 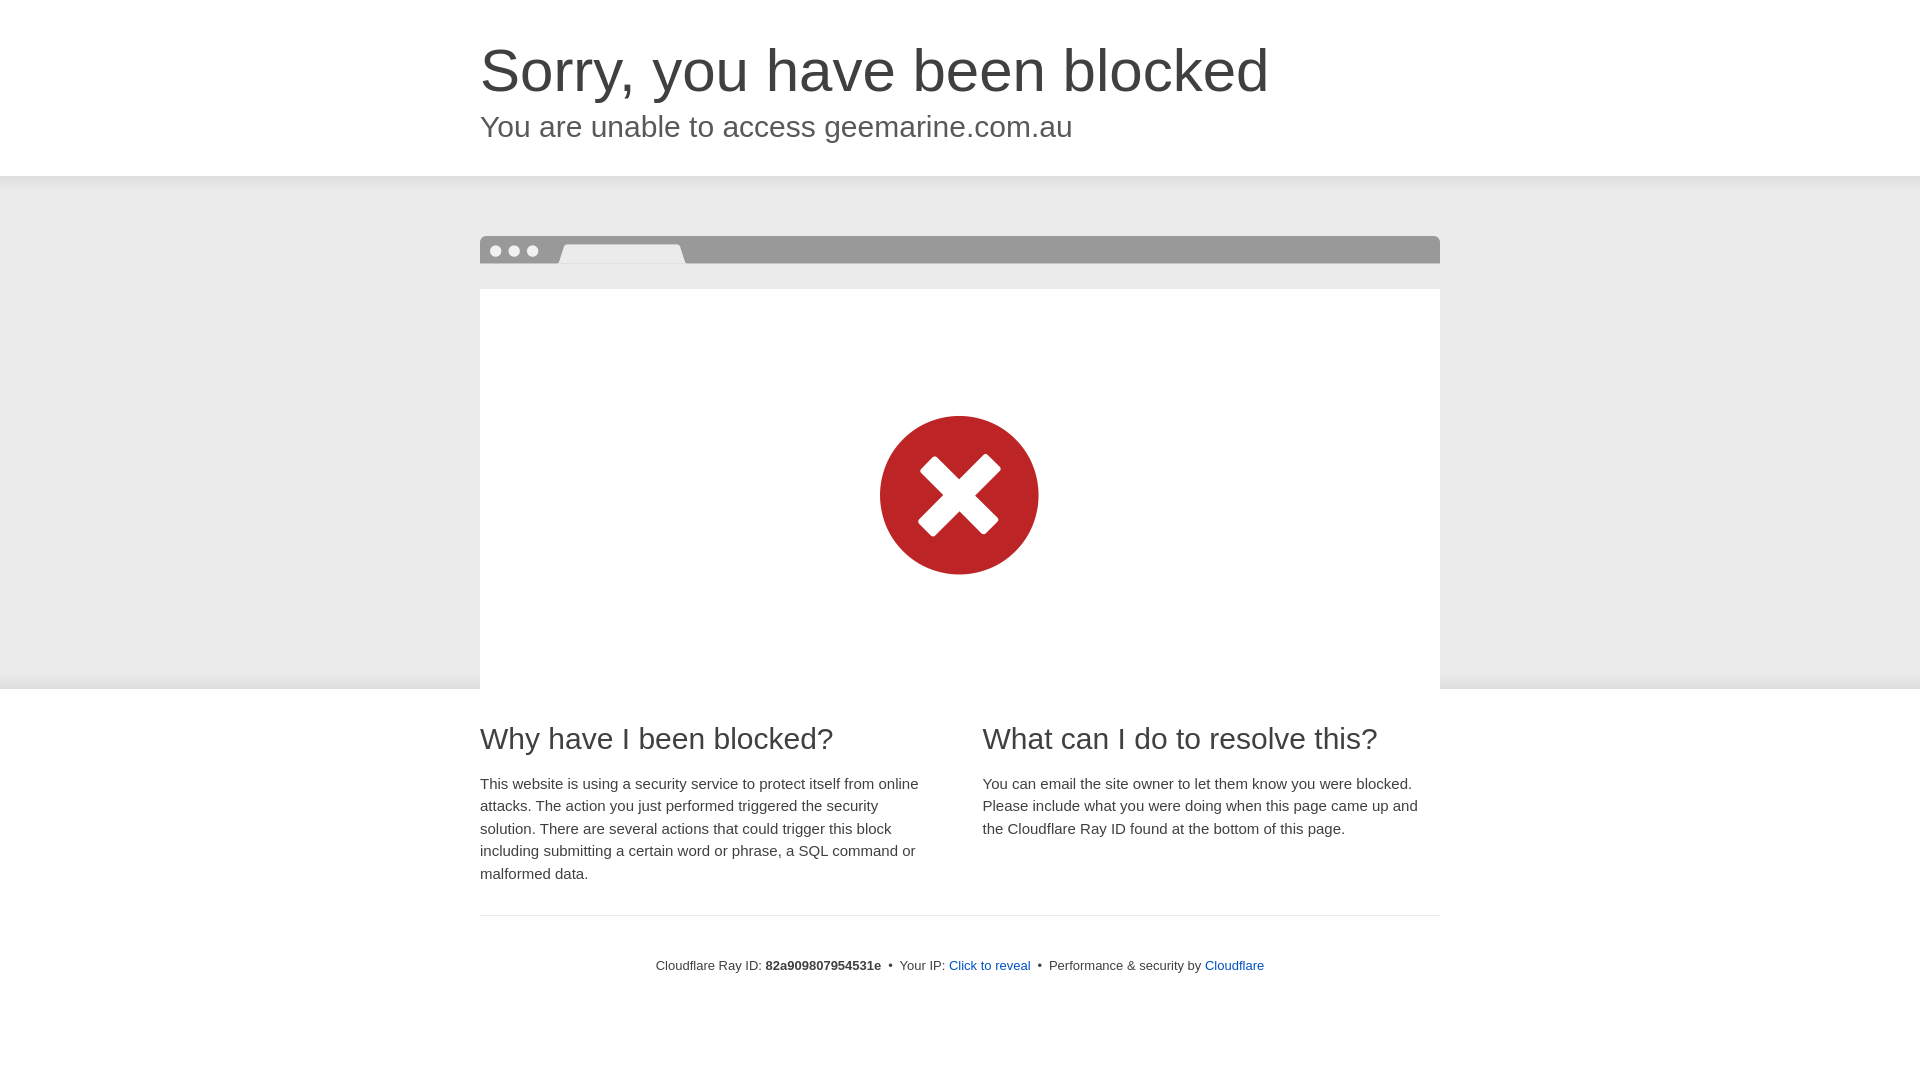 I want to click on Cloudflare, so click(x=1234, y=966).